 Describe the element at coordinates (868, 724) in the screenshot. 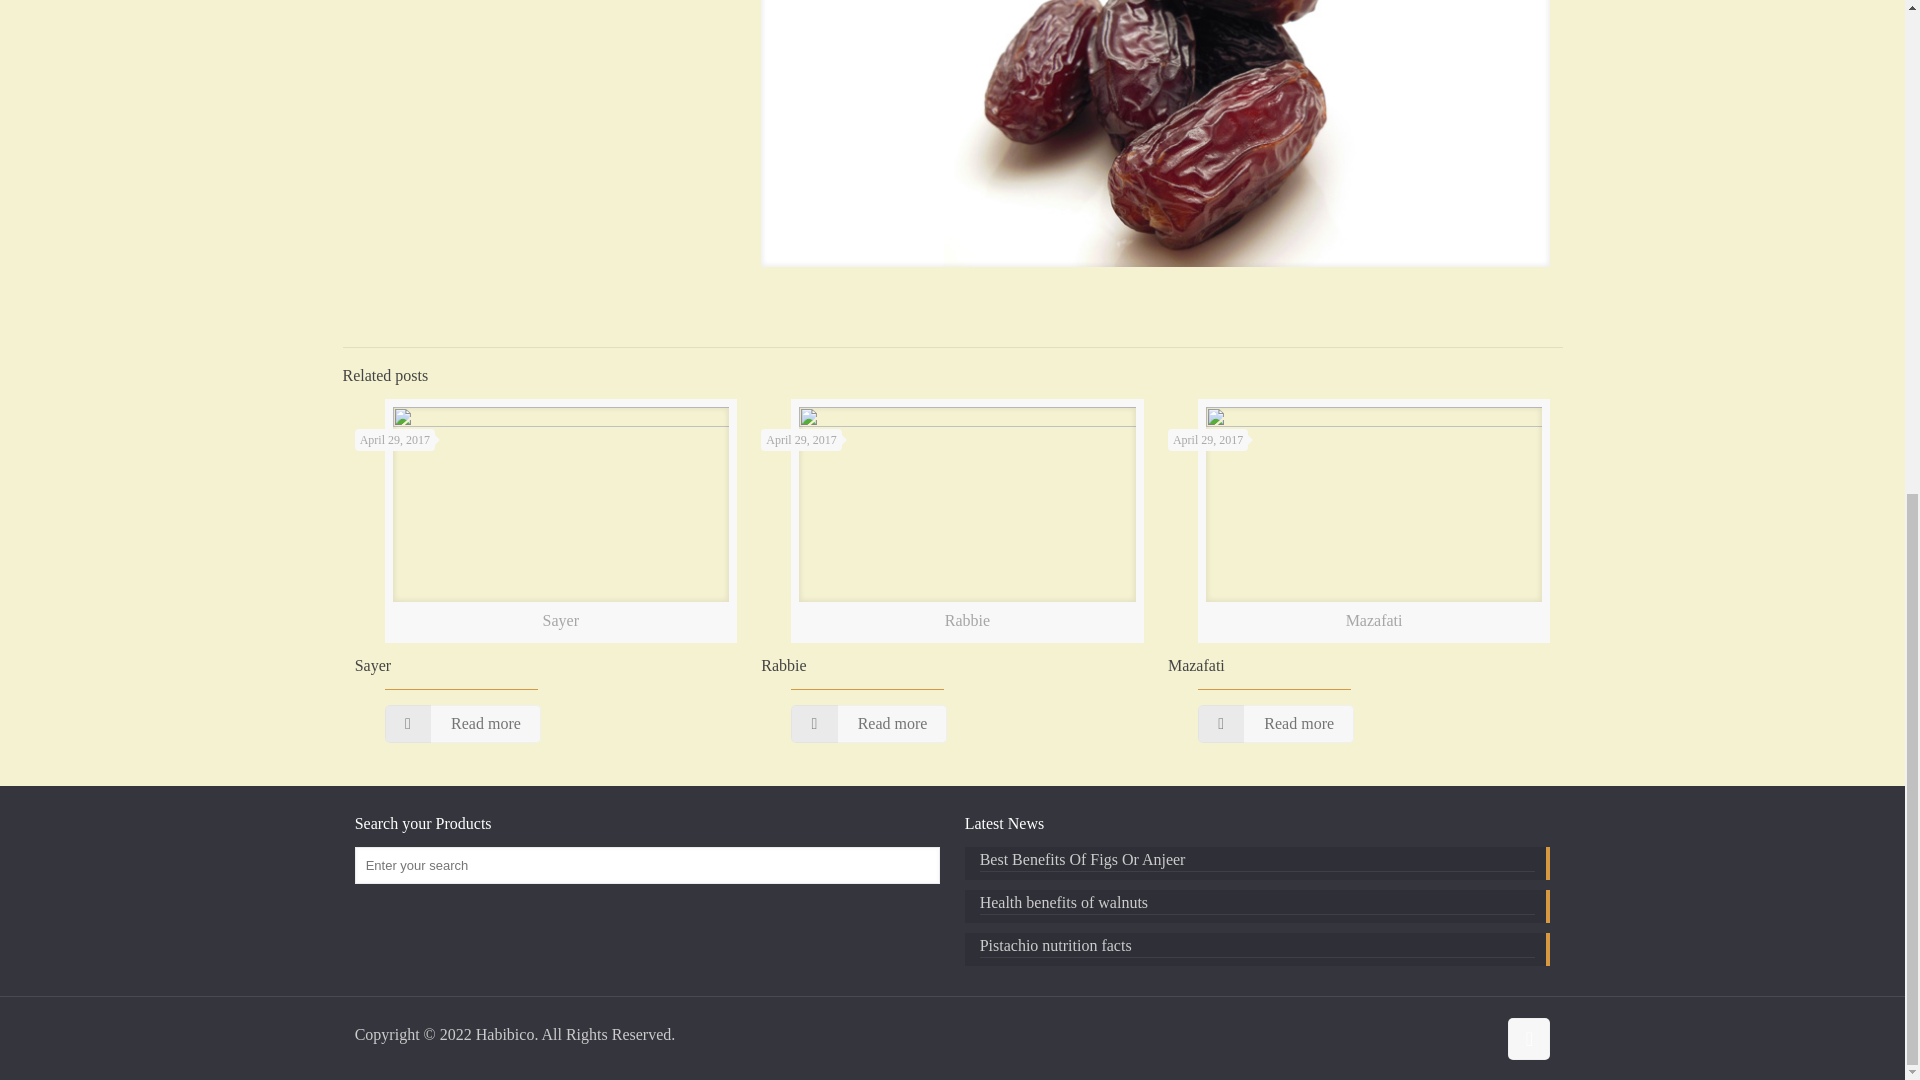

I see `Read more` at that location.